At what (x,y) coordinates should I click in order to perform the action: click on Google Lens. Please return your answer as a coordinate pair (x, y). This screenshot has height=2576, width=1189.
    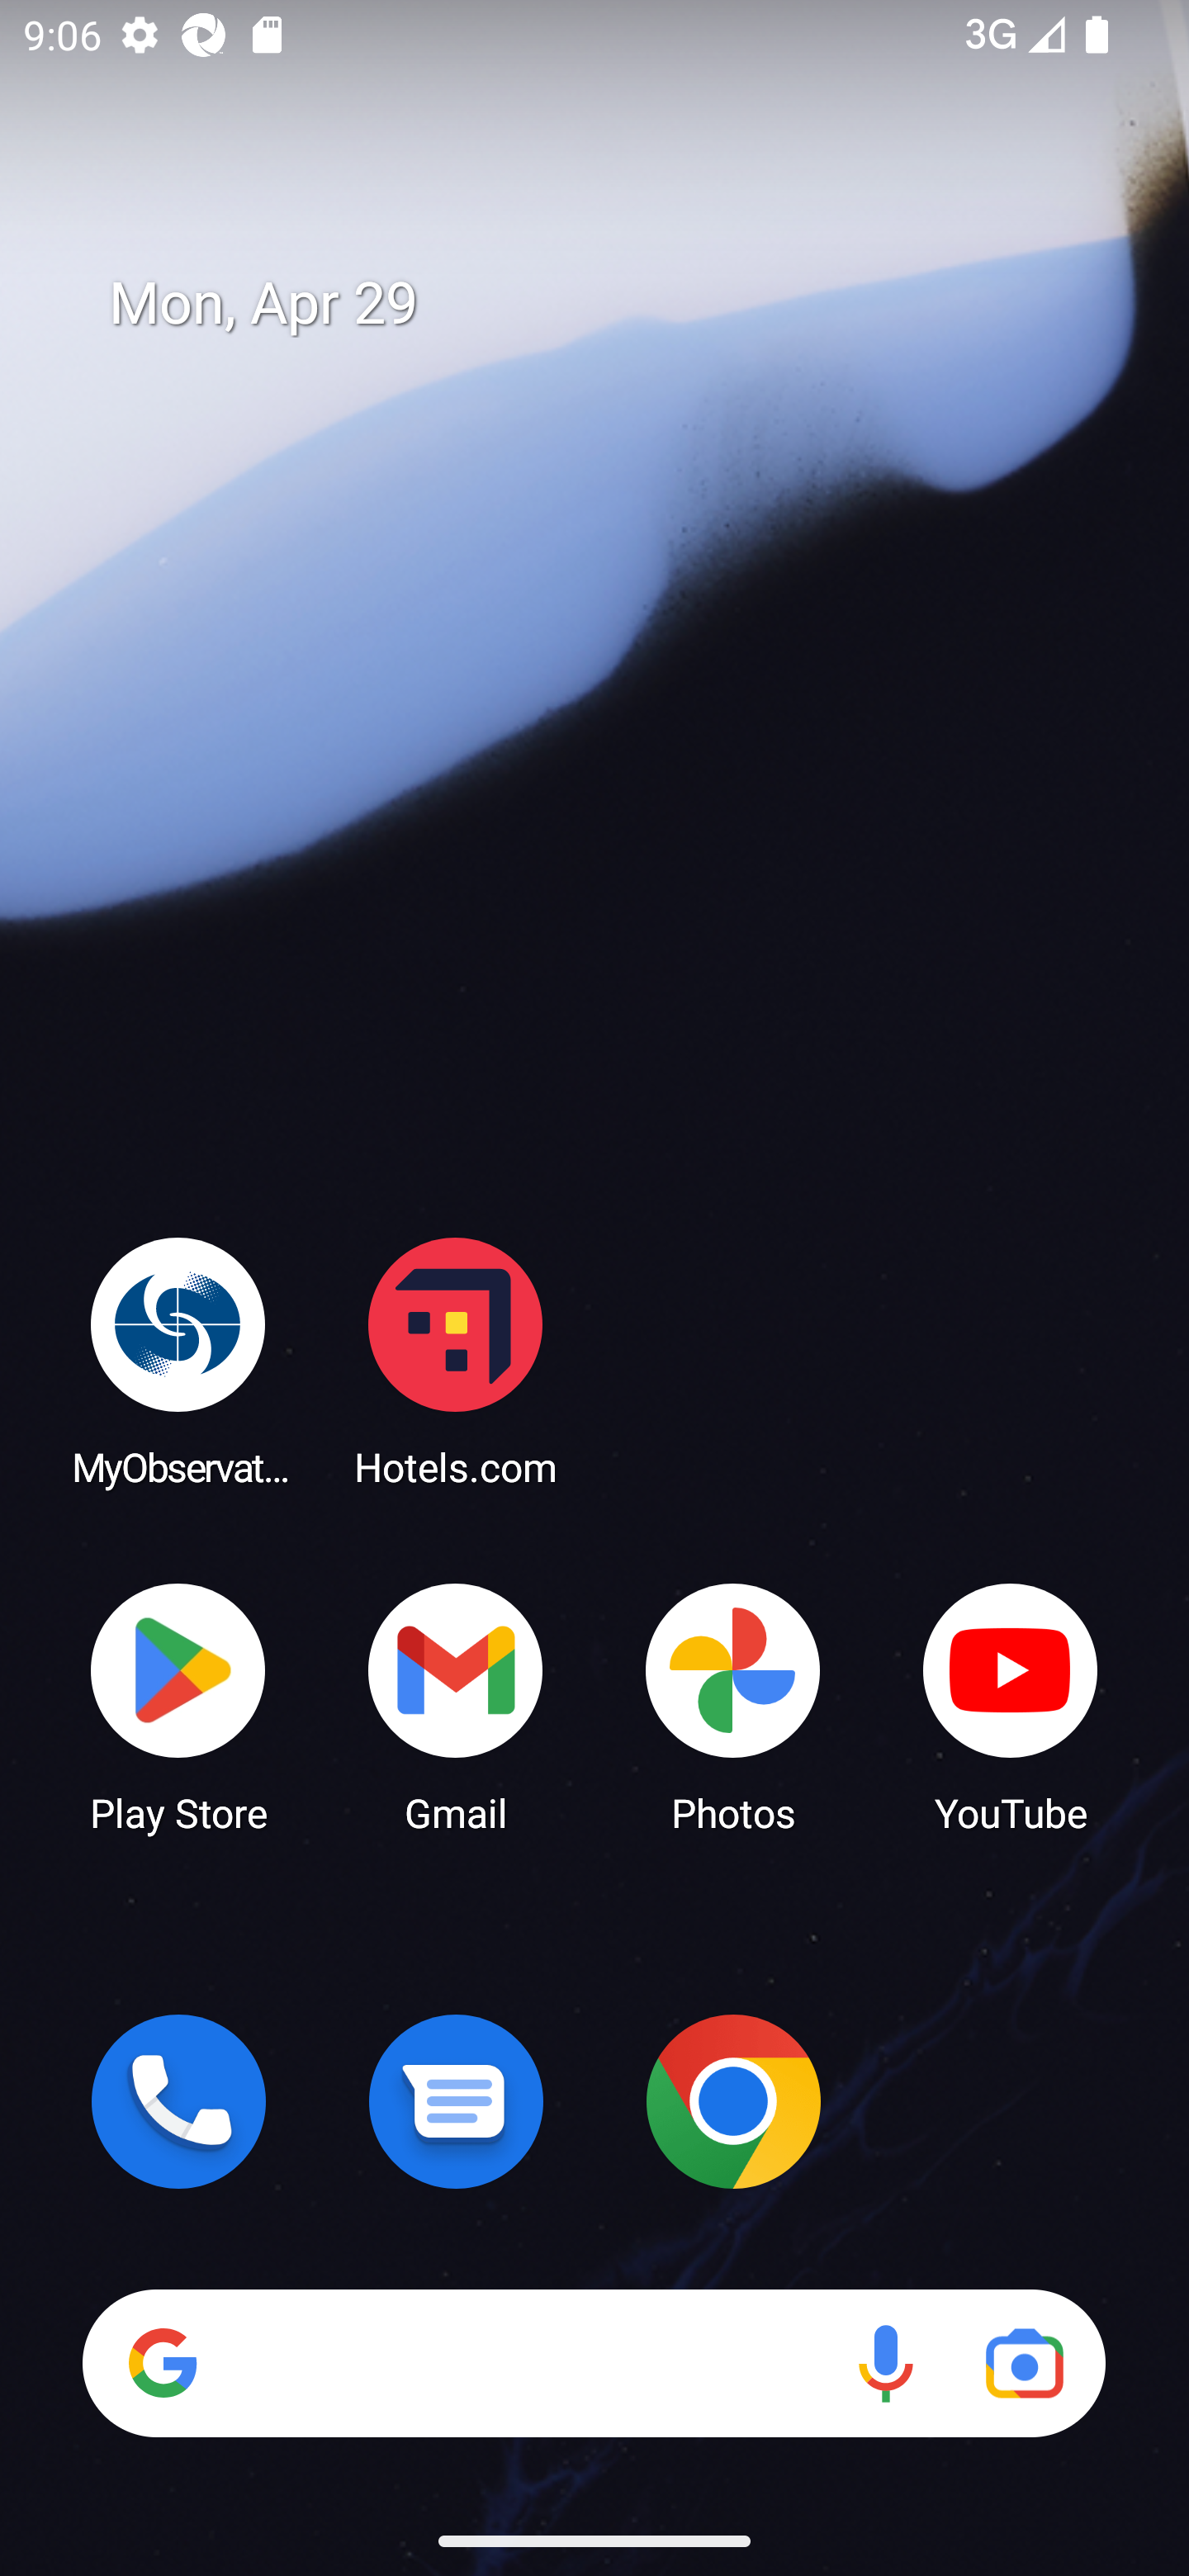
    Looking at the image, I should click on (1024, 2363).